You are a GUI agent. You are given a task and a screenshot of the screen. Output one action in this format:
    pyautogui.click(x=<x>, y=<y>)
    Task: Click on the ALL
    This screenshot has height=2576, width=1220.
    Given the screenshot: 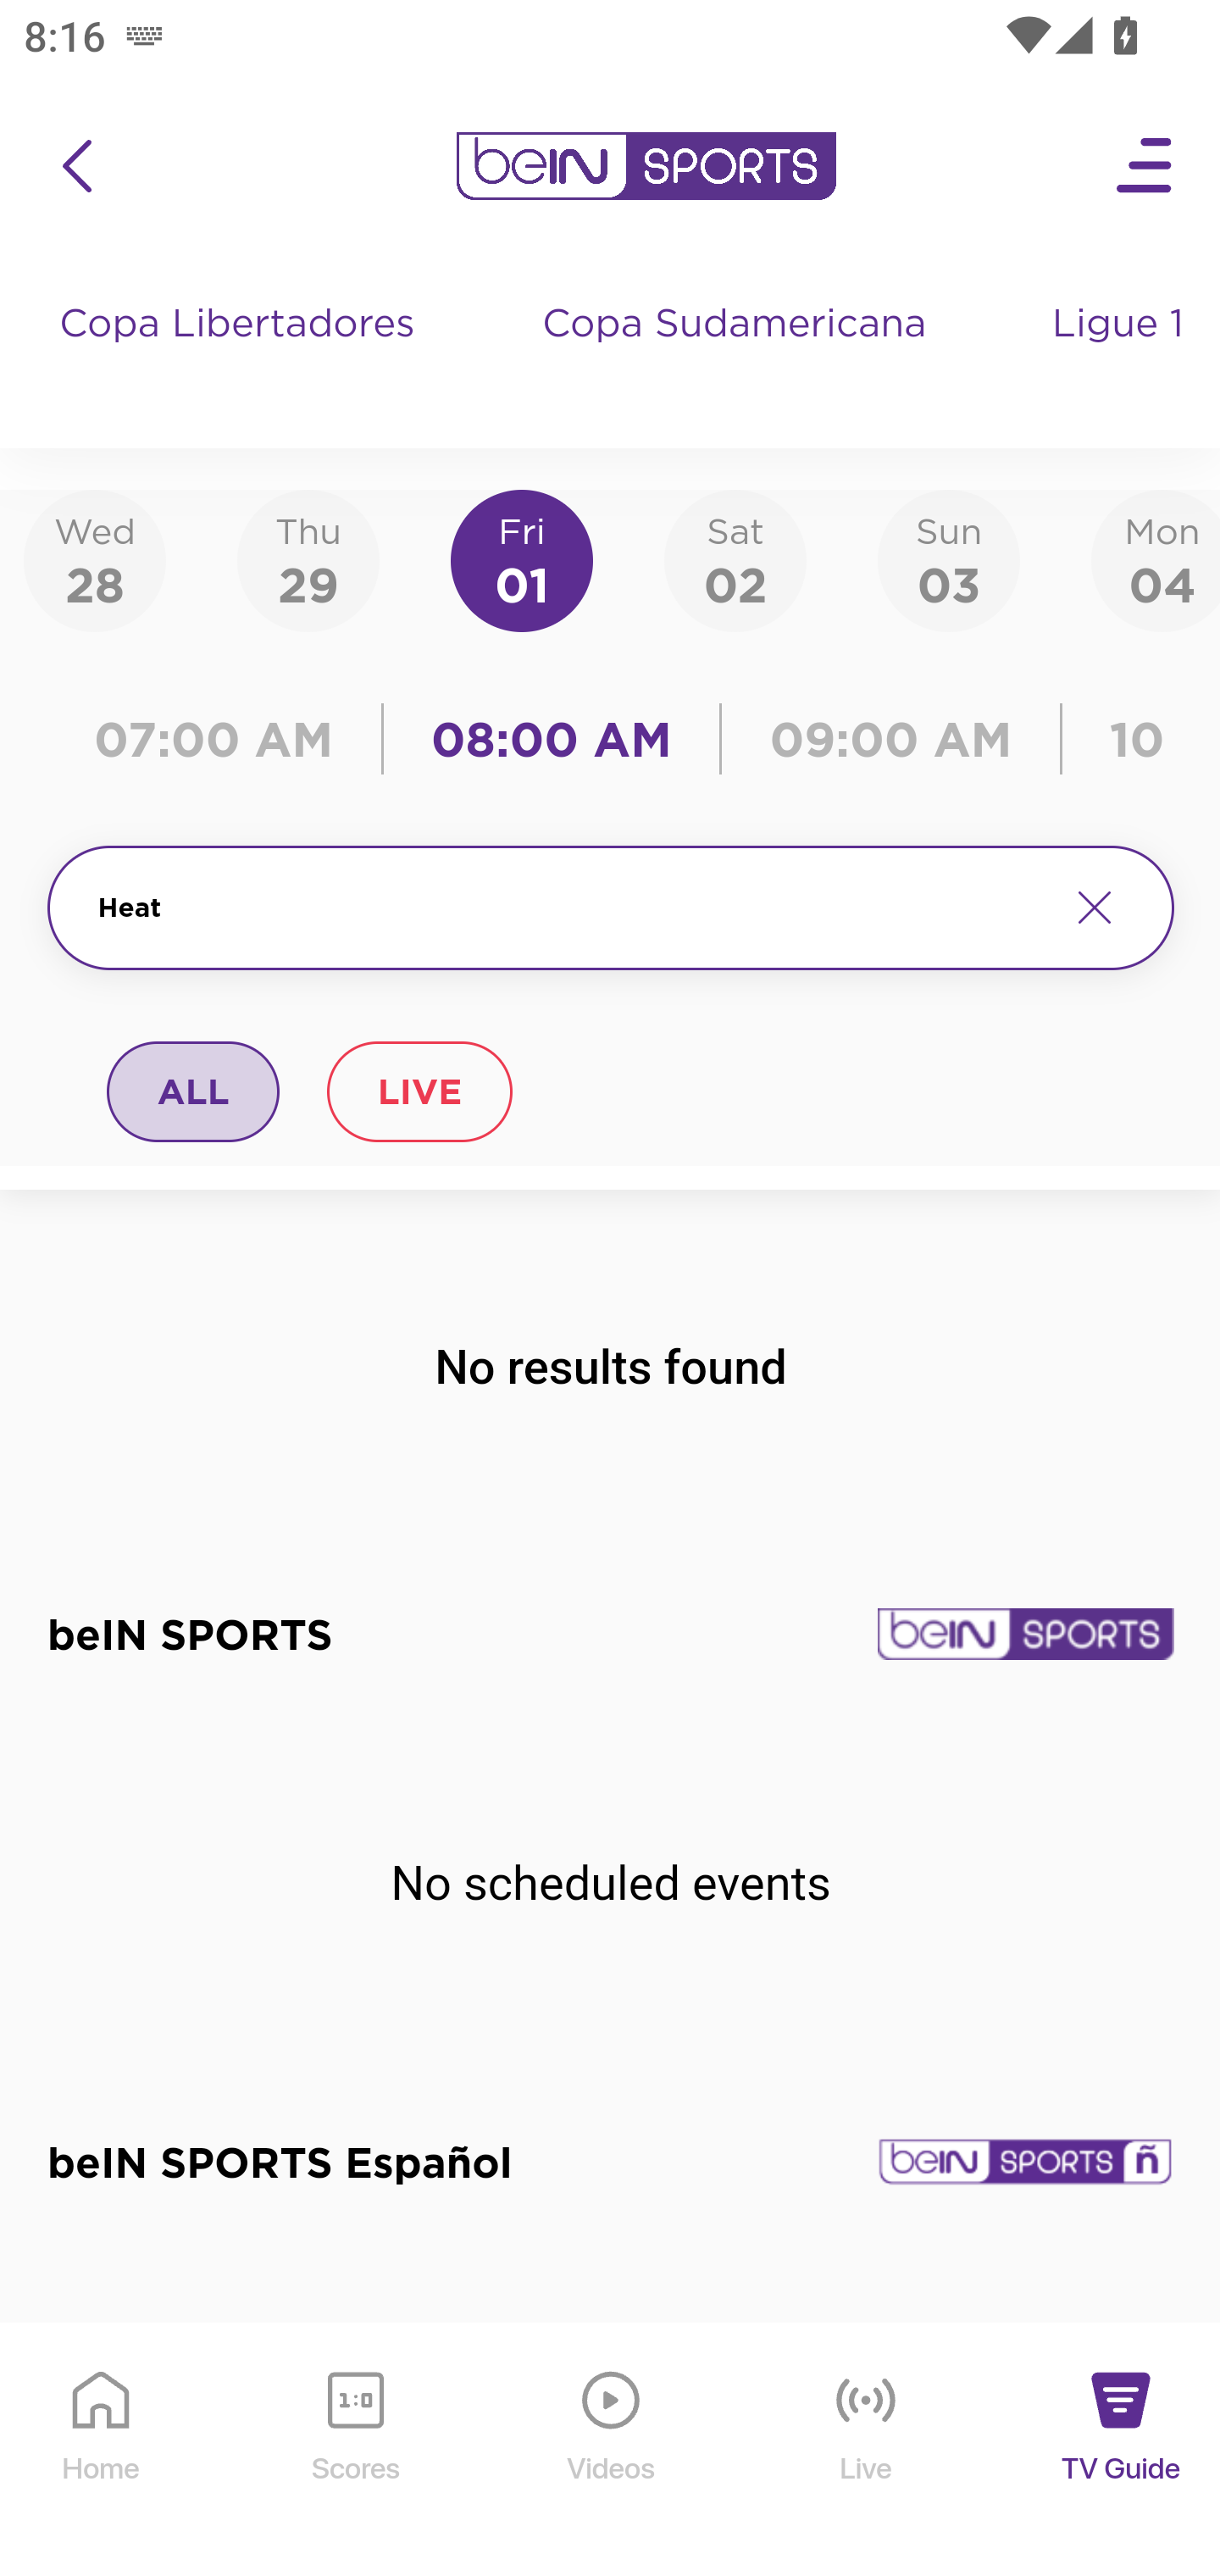 What is the action you would take?
    pyautogui.click(x=194, y=1091)
    